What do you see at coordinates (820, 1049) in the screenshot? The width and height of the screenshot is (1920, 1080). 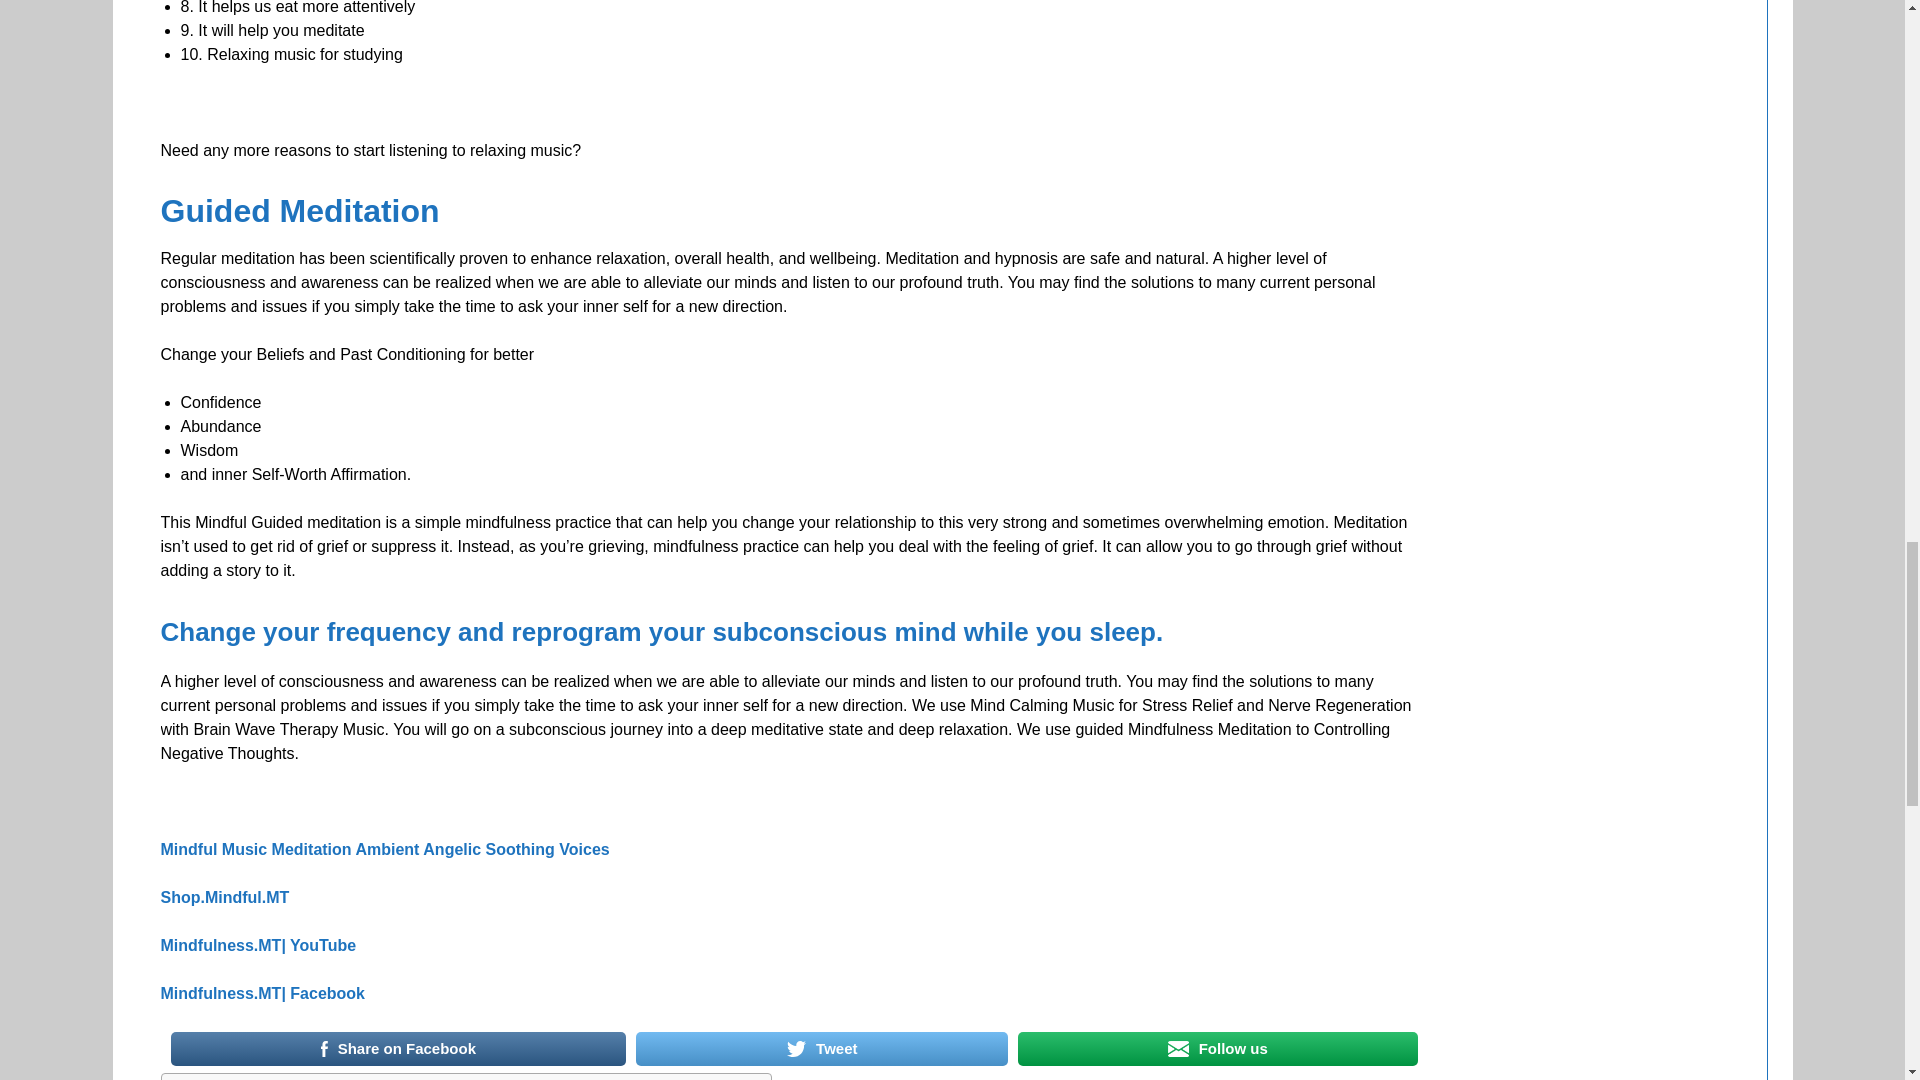 I see `Tweet` at bounding box center [820, 1049].